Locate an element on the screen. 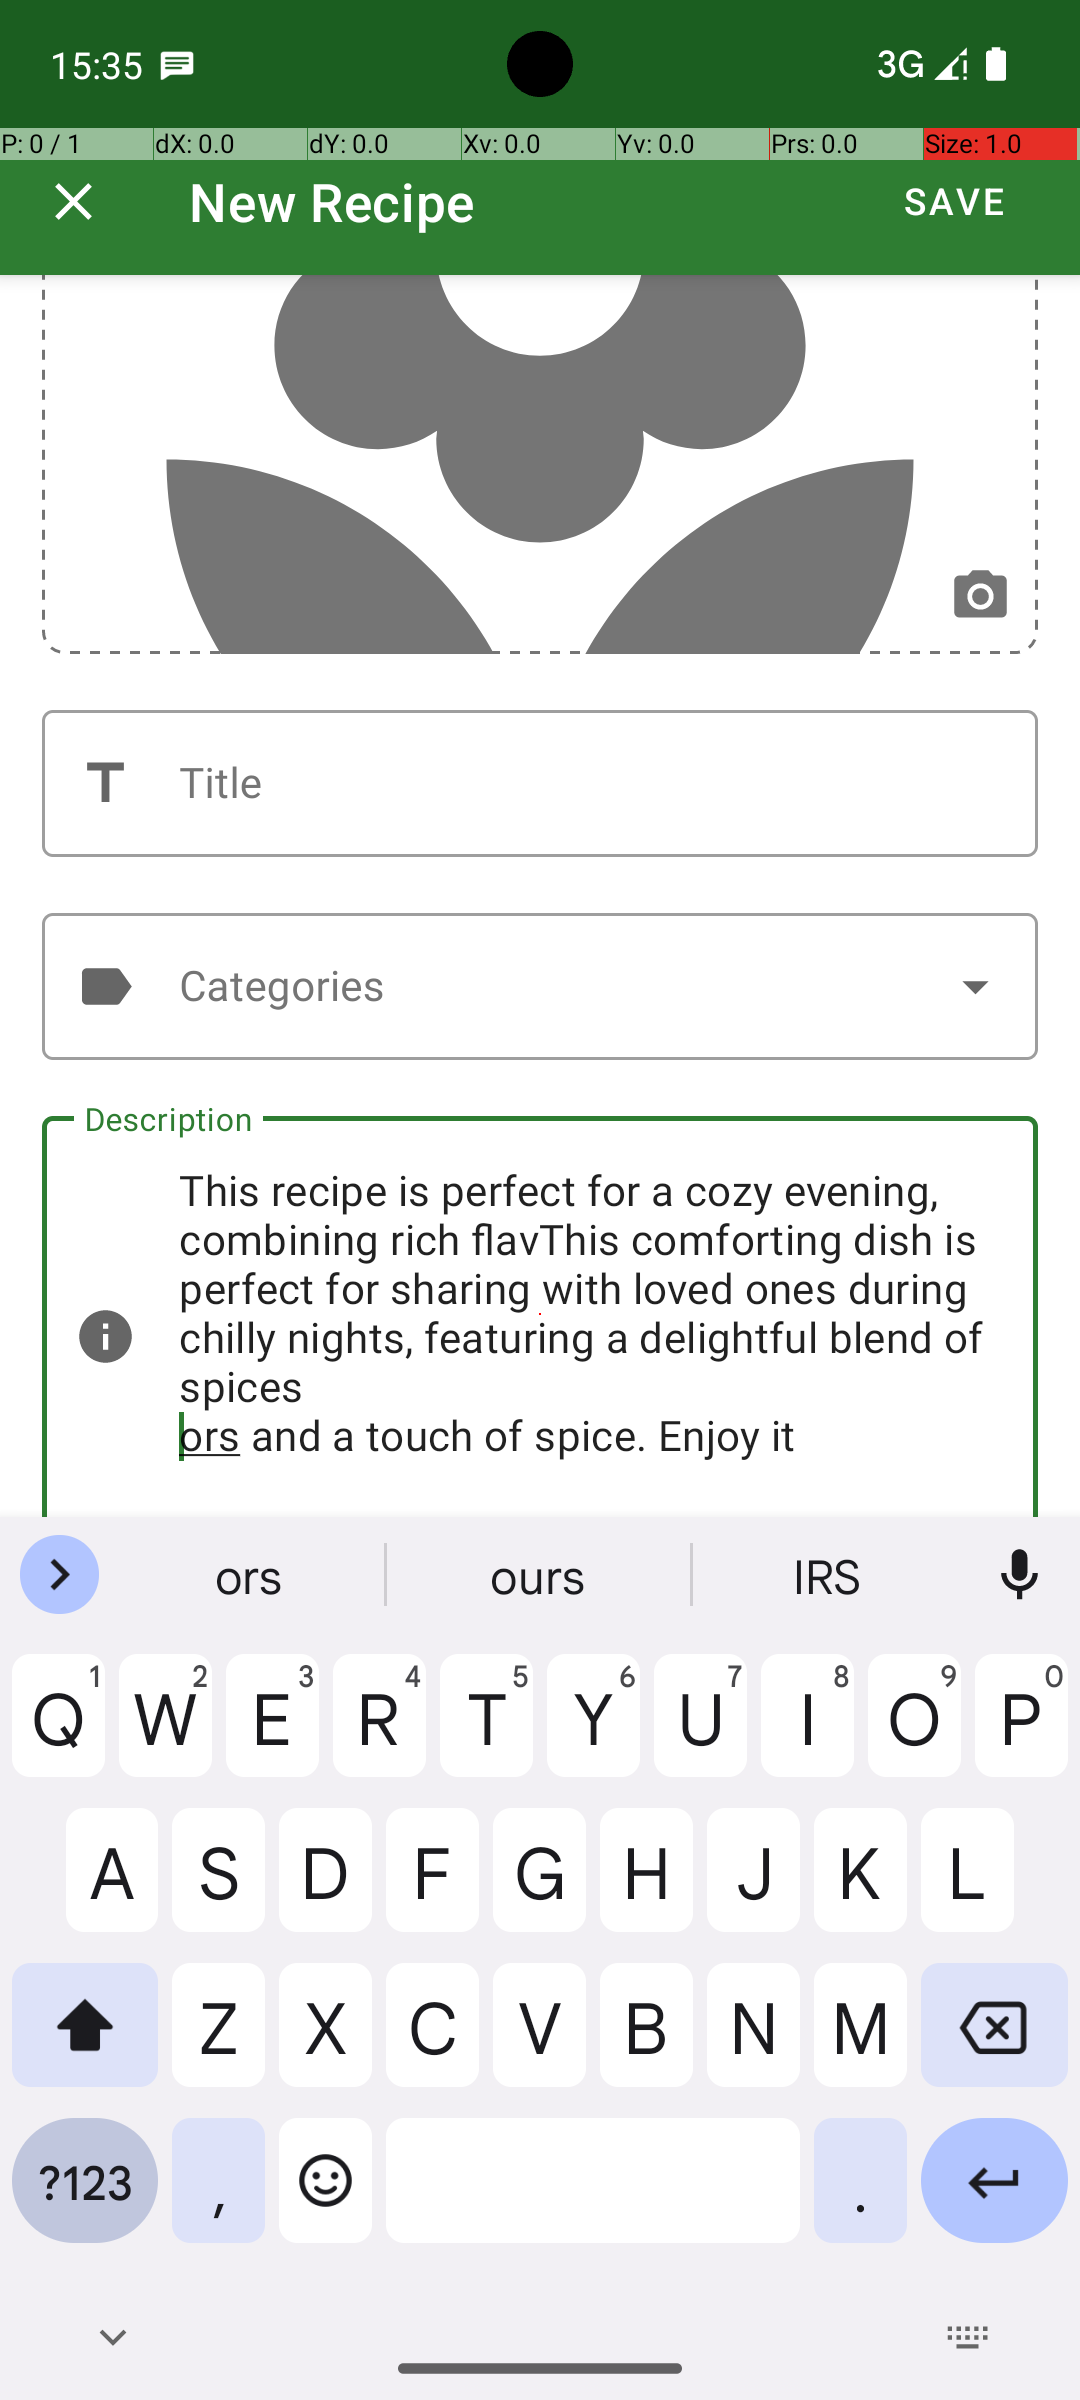 Image resolution: width=1080 pixels, height=2400 pixels. ors is located at coordinates (251, 1575).